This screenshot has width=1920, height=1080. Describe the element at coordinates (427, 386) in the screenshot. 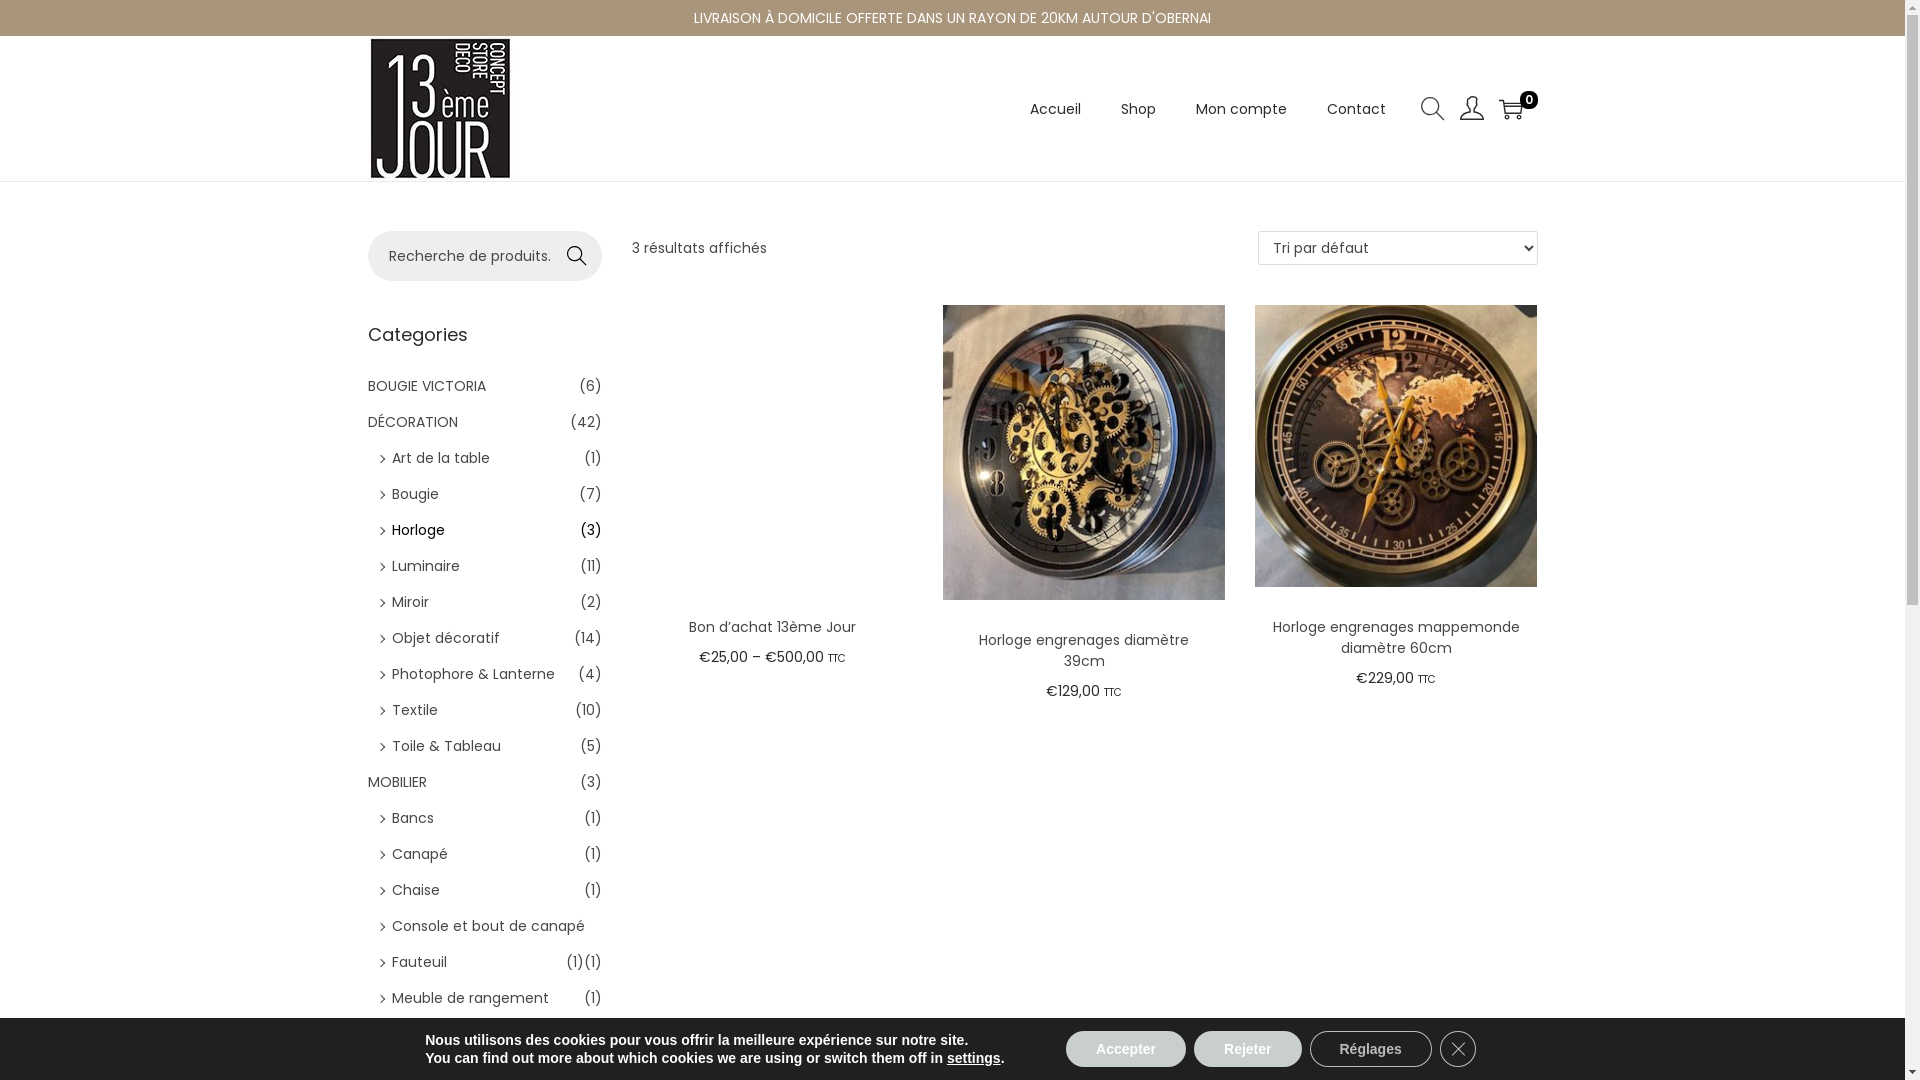

I see `BOUGIE VICTORIA` at that location.